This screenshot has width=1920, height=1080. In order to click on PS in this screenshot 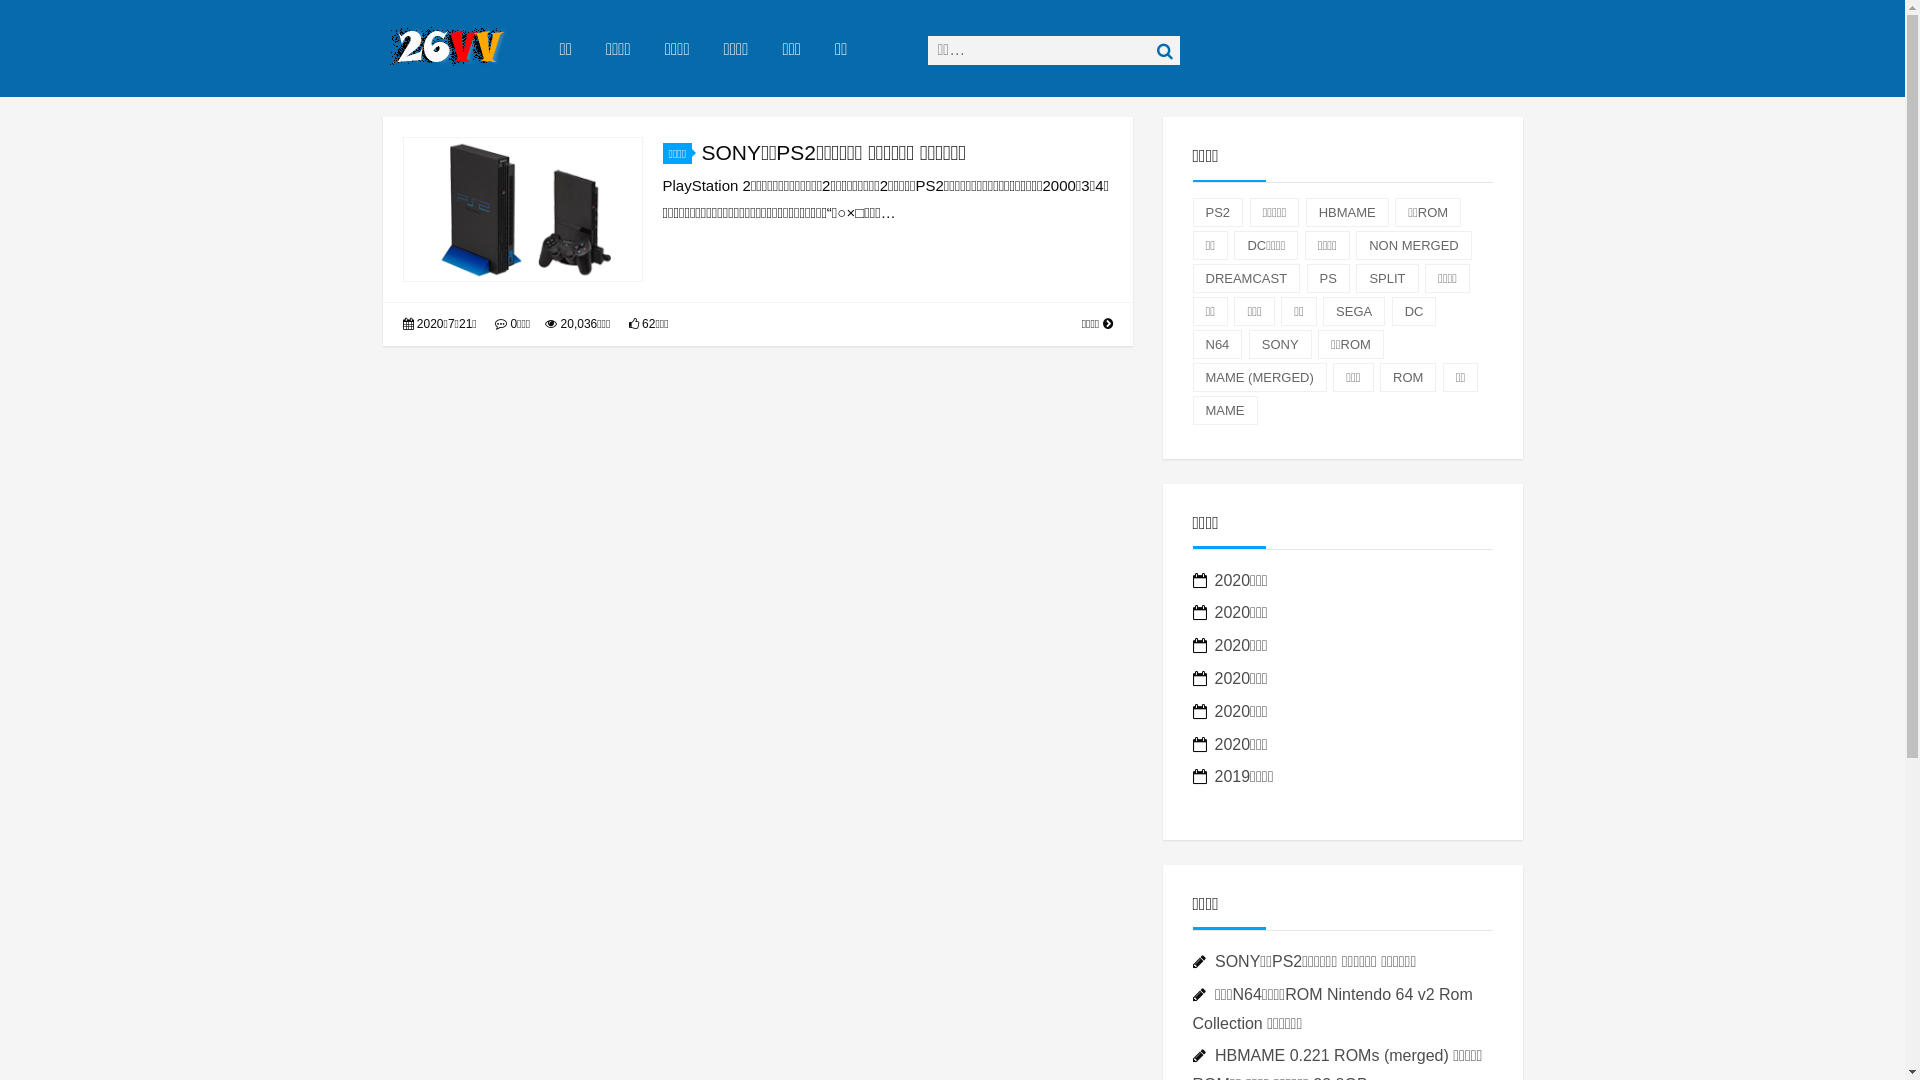, I will do `click(1328, 278)`.